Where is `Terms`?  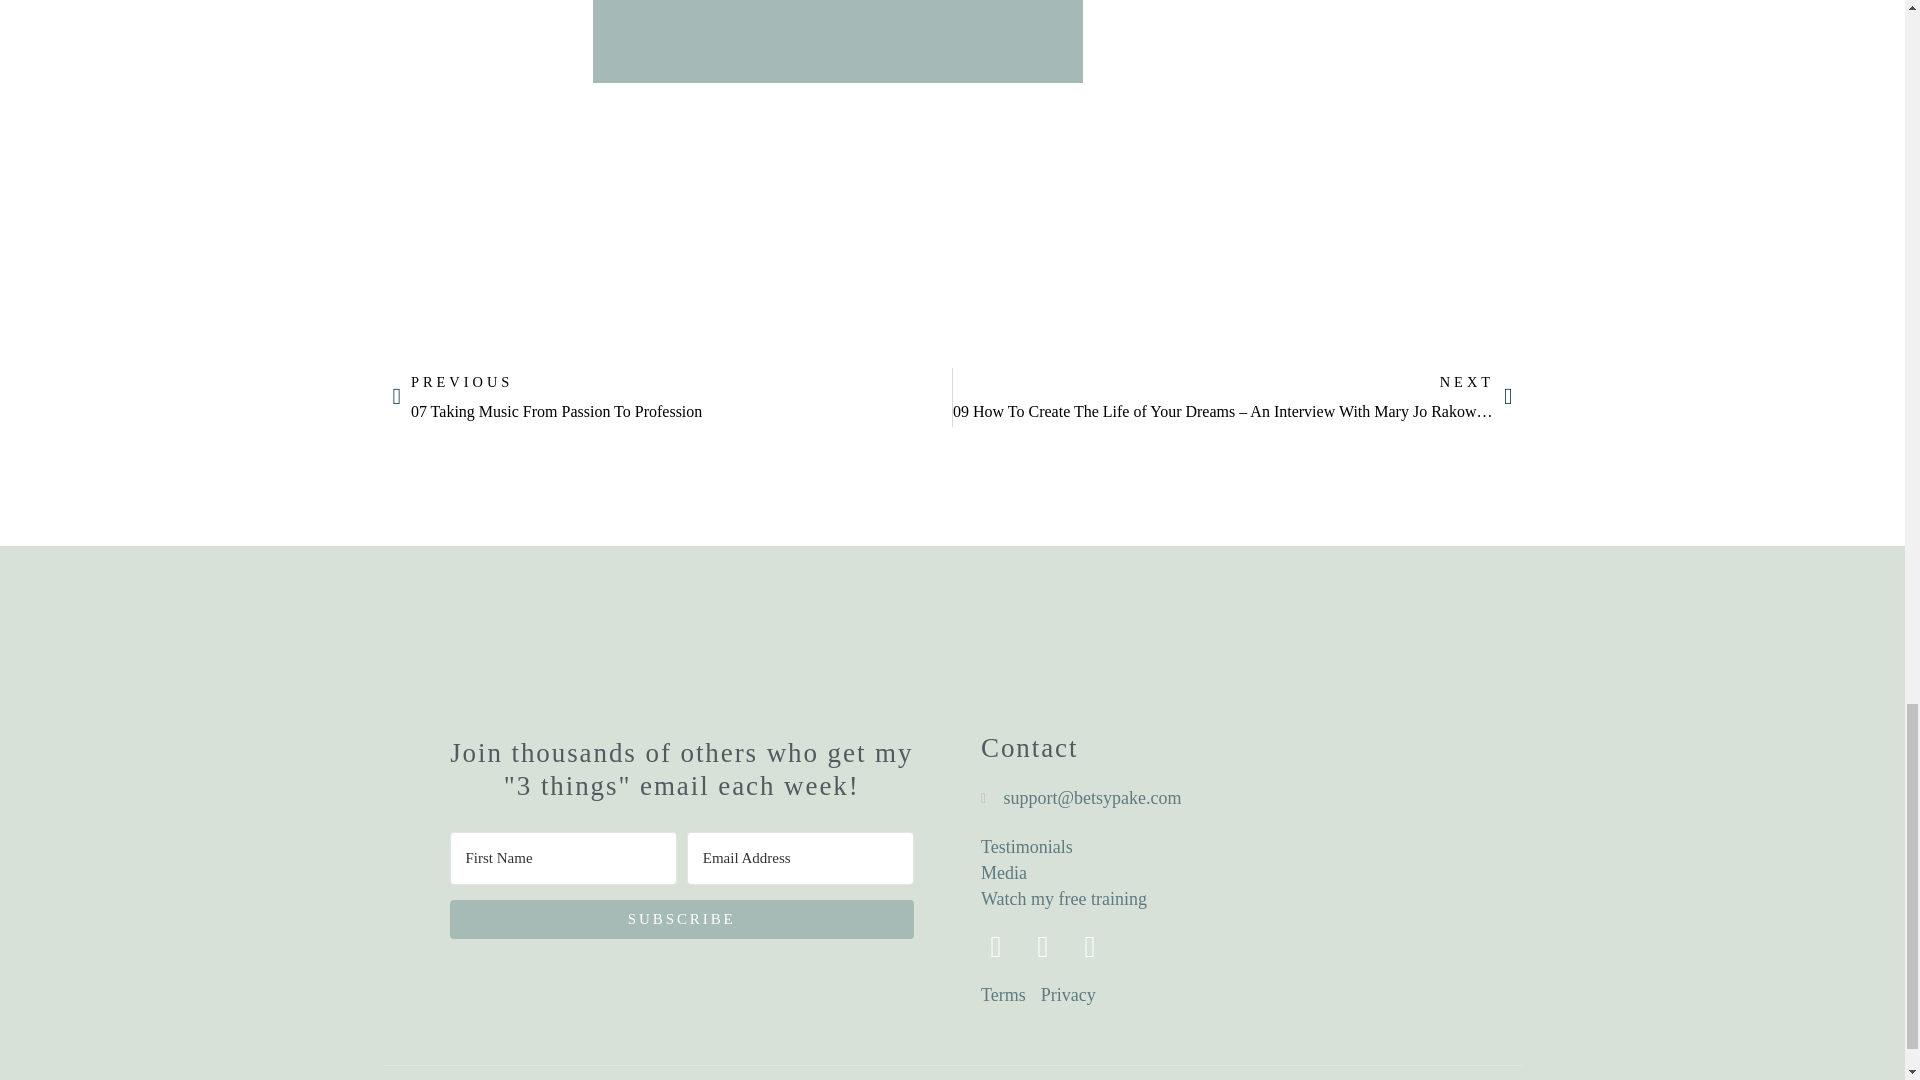
Terms is located at coordinates (1003, 994).